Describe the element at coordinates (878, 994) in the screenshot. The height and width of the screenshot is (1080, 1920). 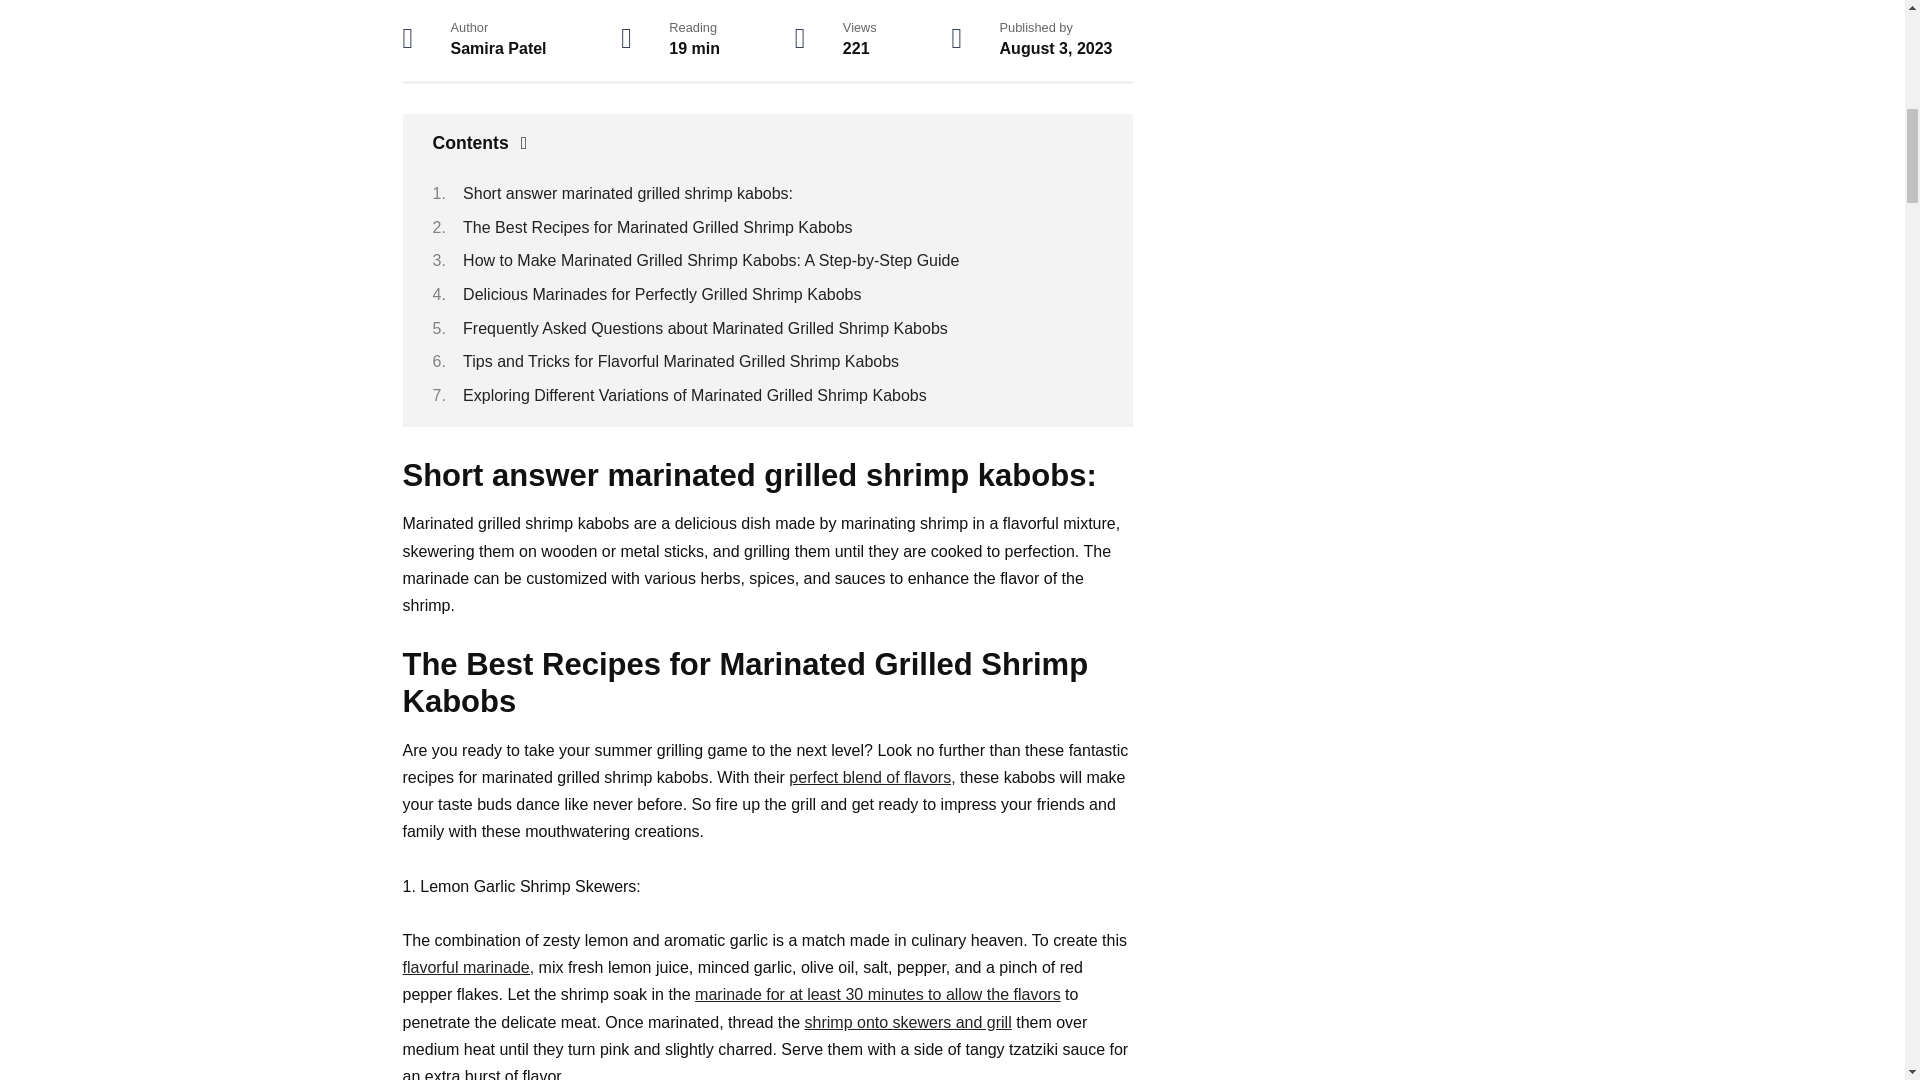
I see `marinade for at least 30 minutes to allow the flavors` at that location.